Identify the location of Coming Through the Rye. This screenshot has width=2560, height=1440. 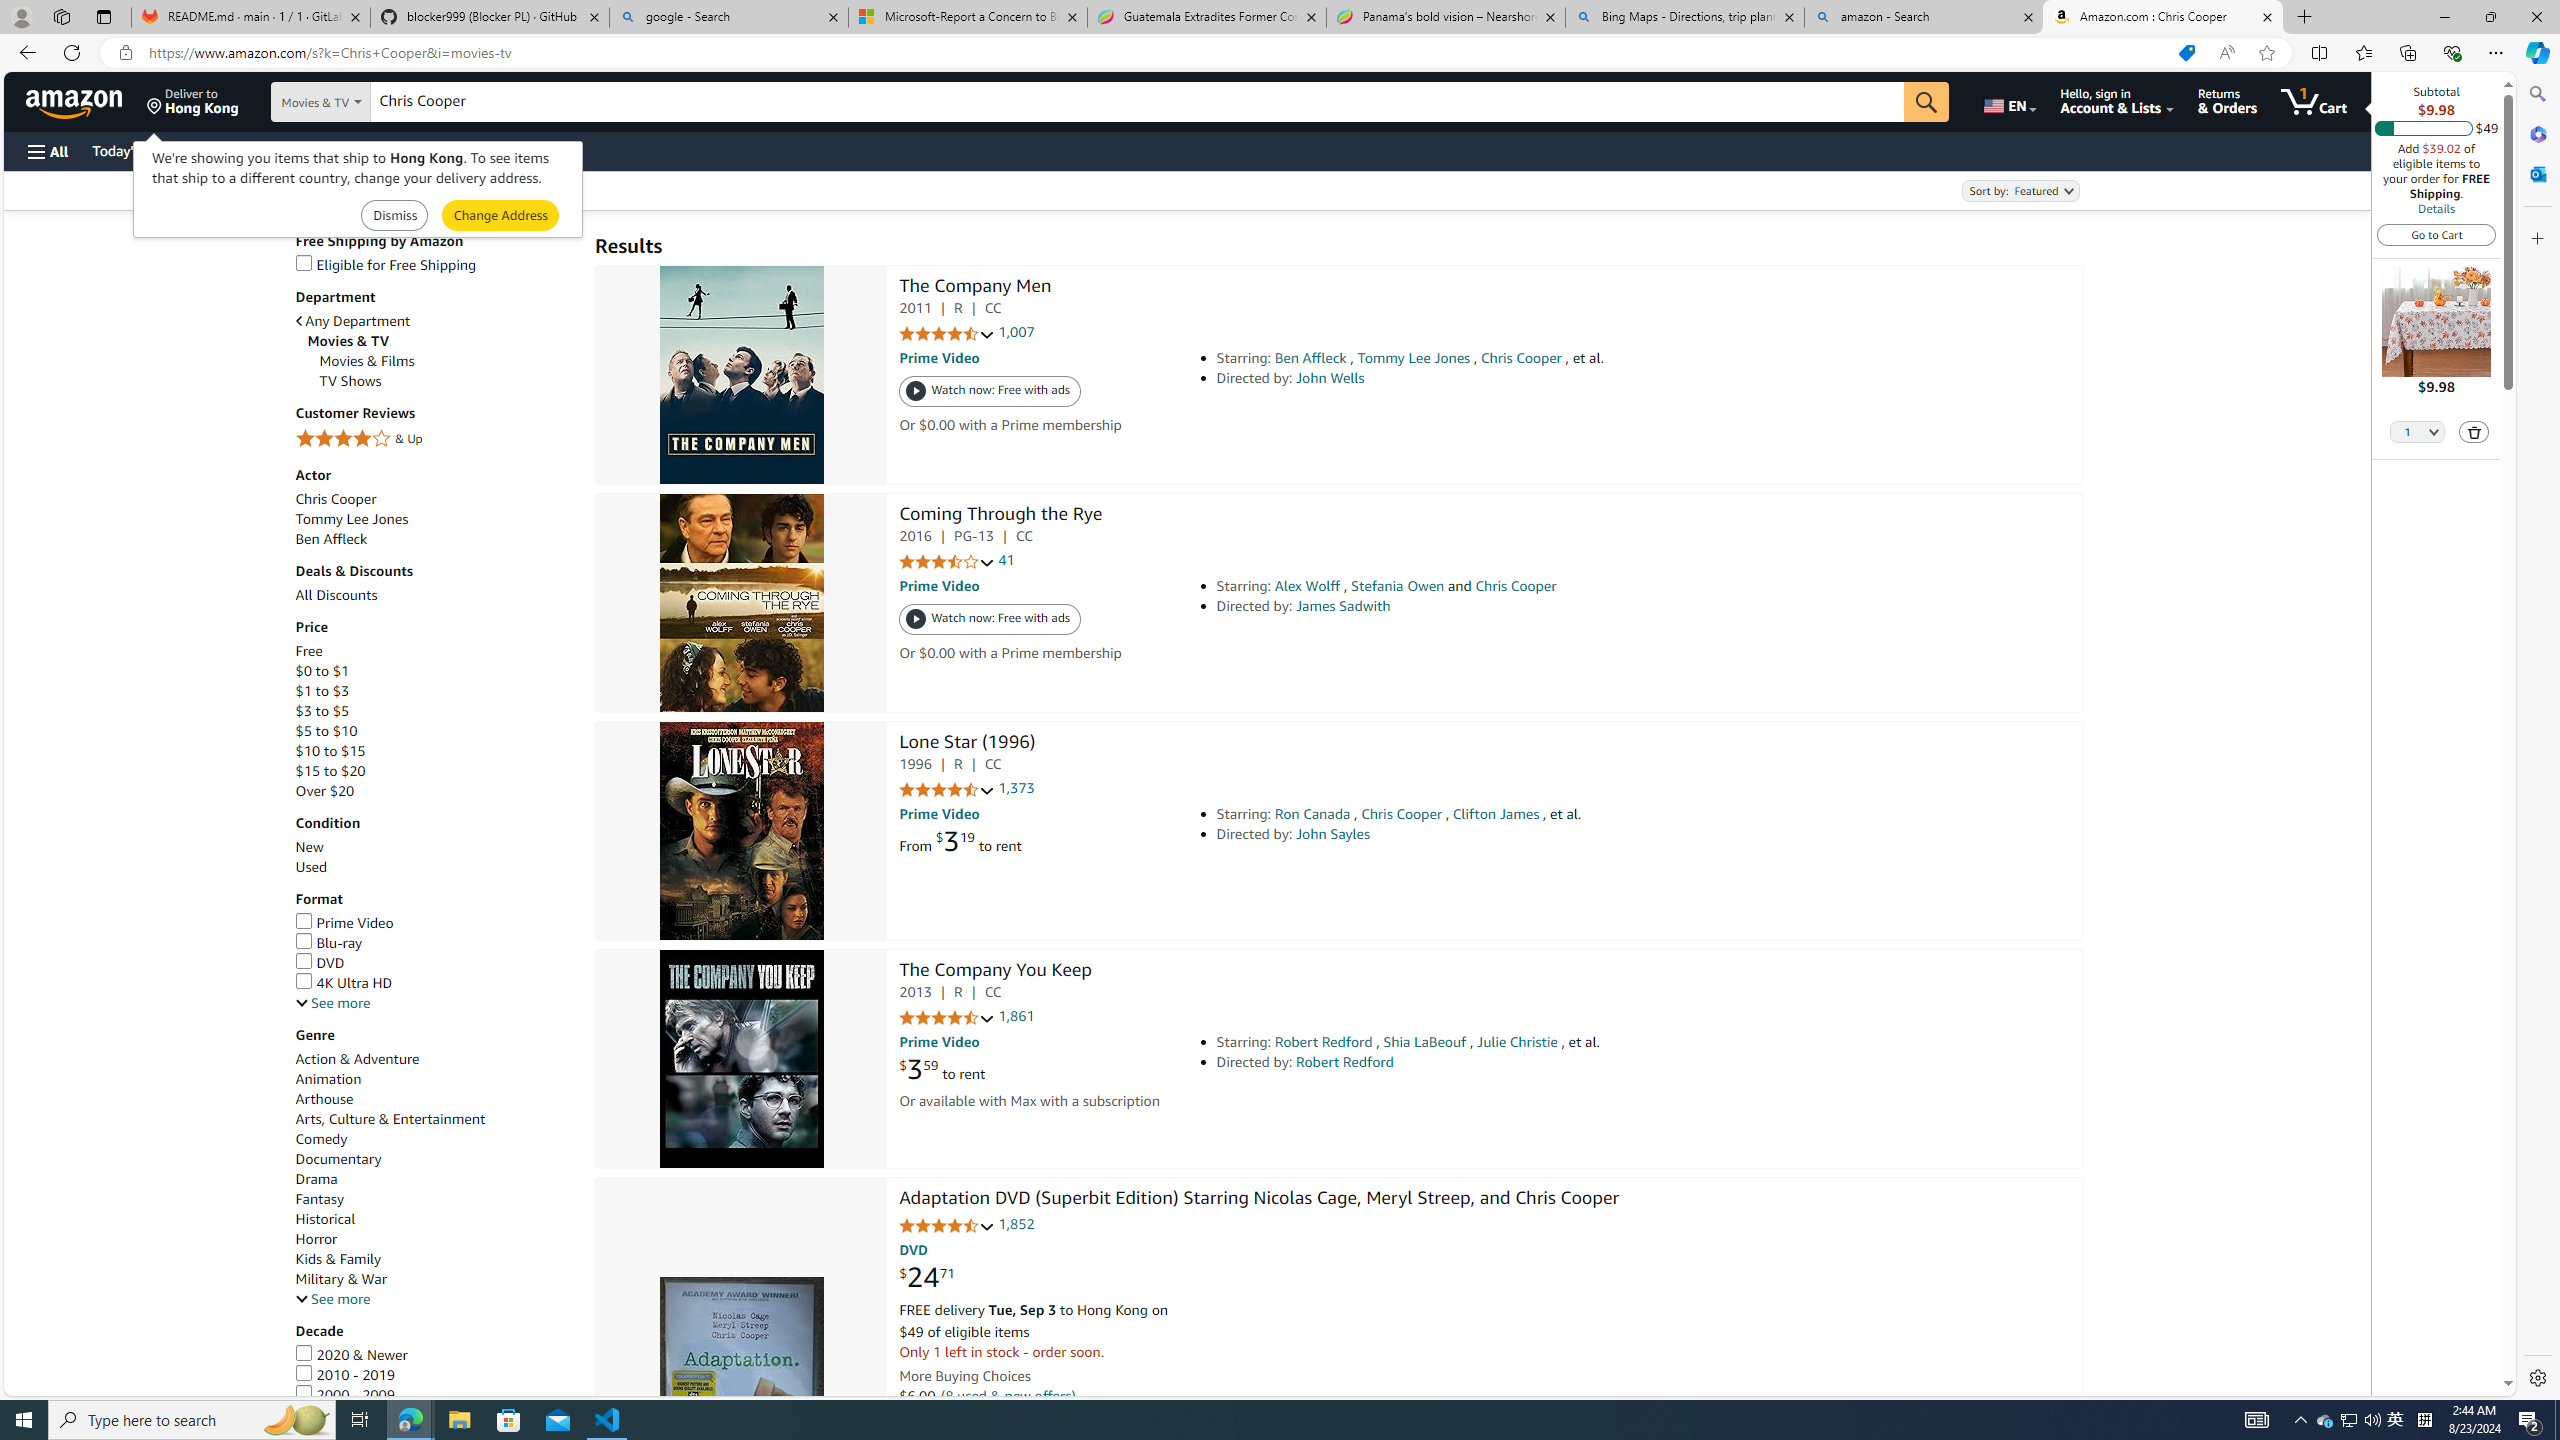
(1000, 516).